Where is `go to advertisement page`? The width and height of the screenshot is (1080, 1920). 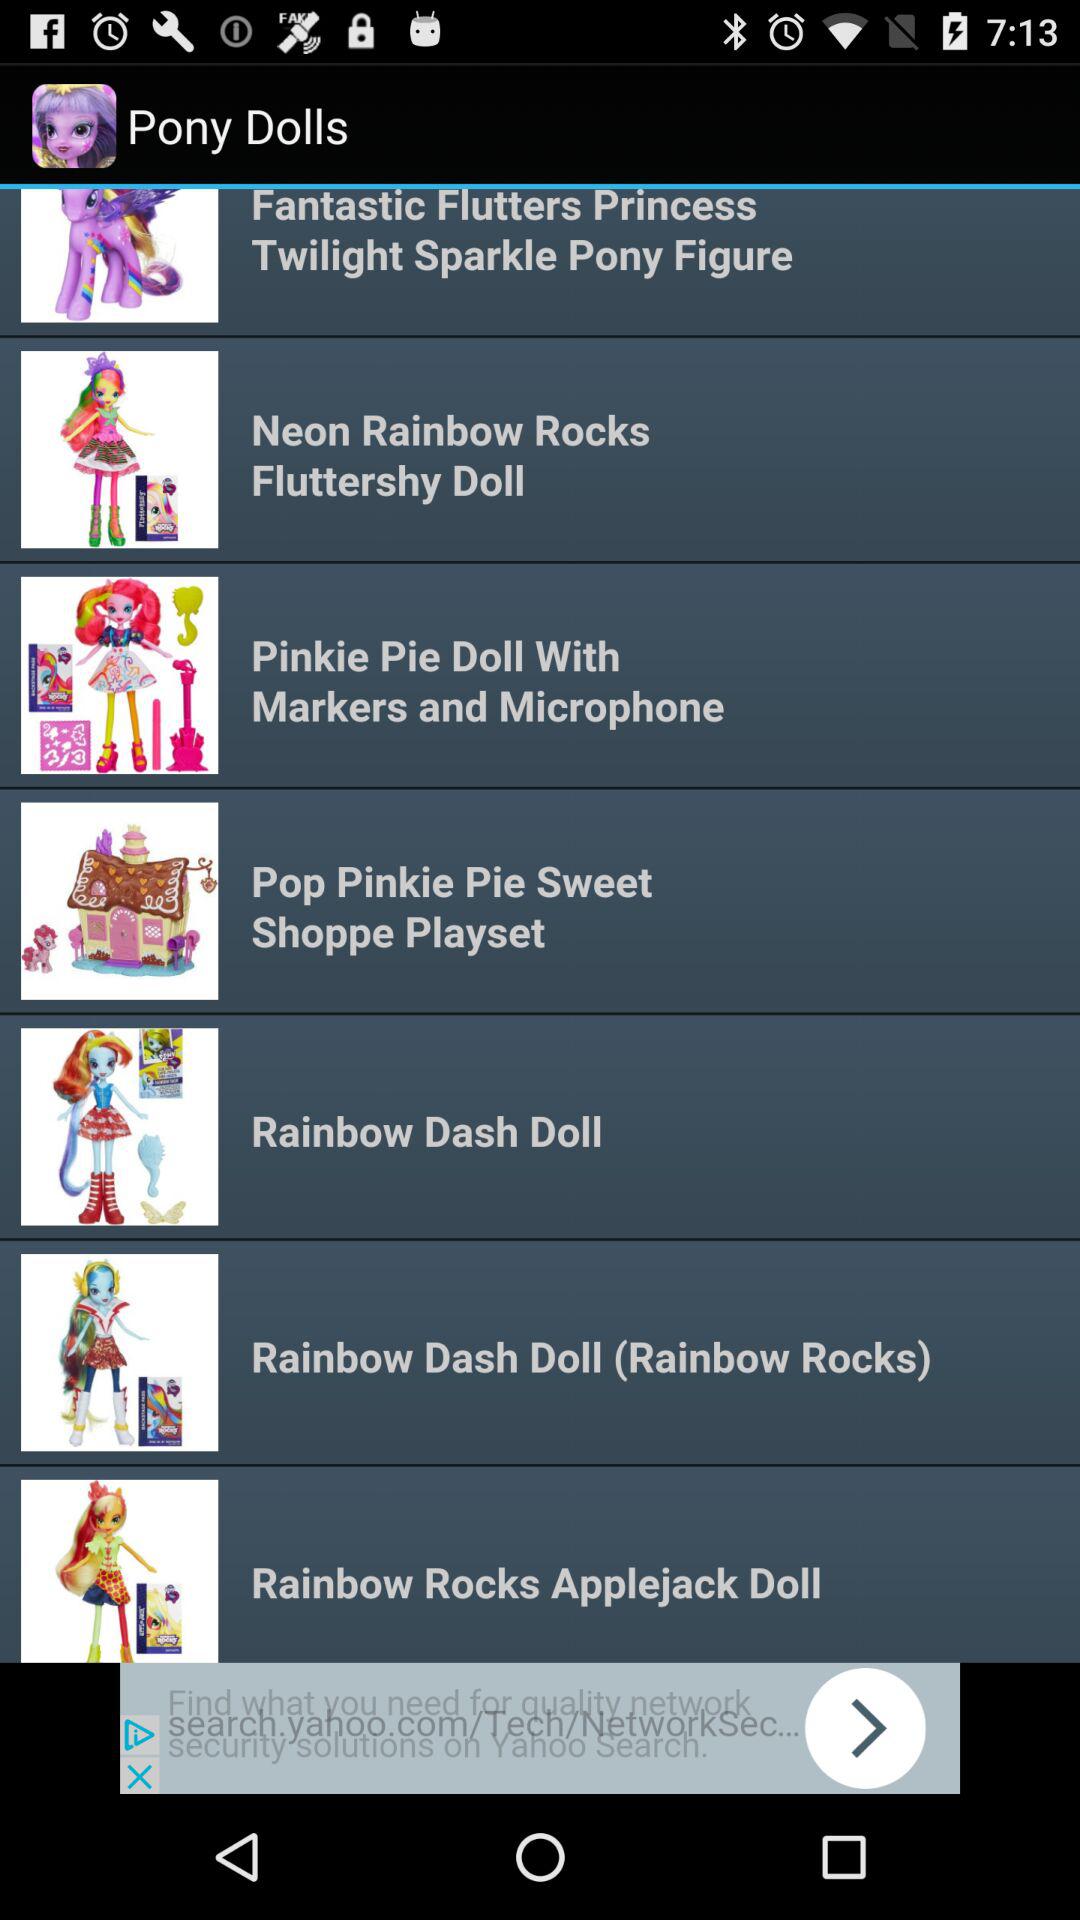 go to advertisement page is located at coordinates (540, 1728).